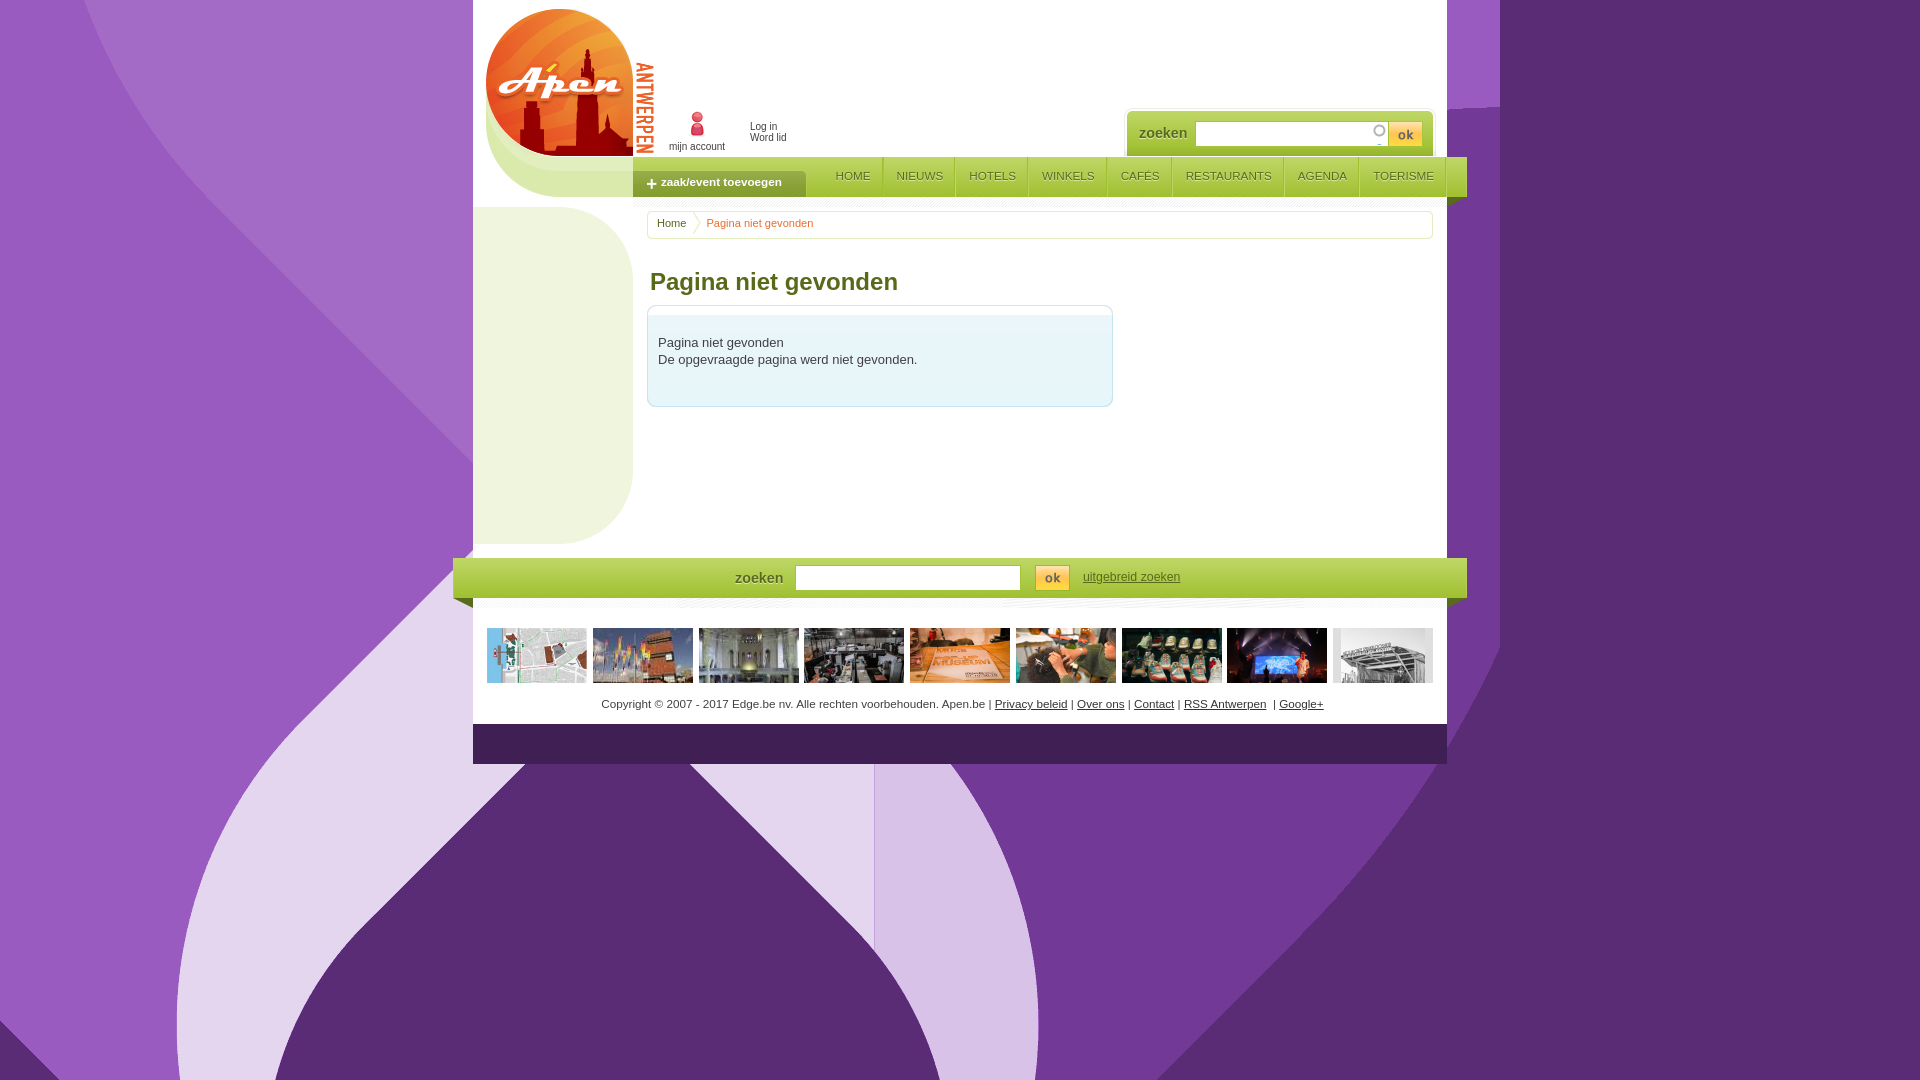  I want to click on HOME, so click(852, 174).